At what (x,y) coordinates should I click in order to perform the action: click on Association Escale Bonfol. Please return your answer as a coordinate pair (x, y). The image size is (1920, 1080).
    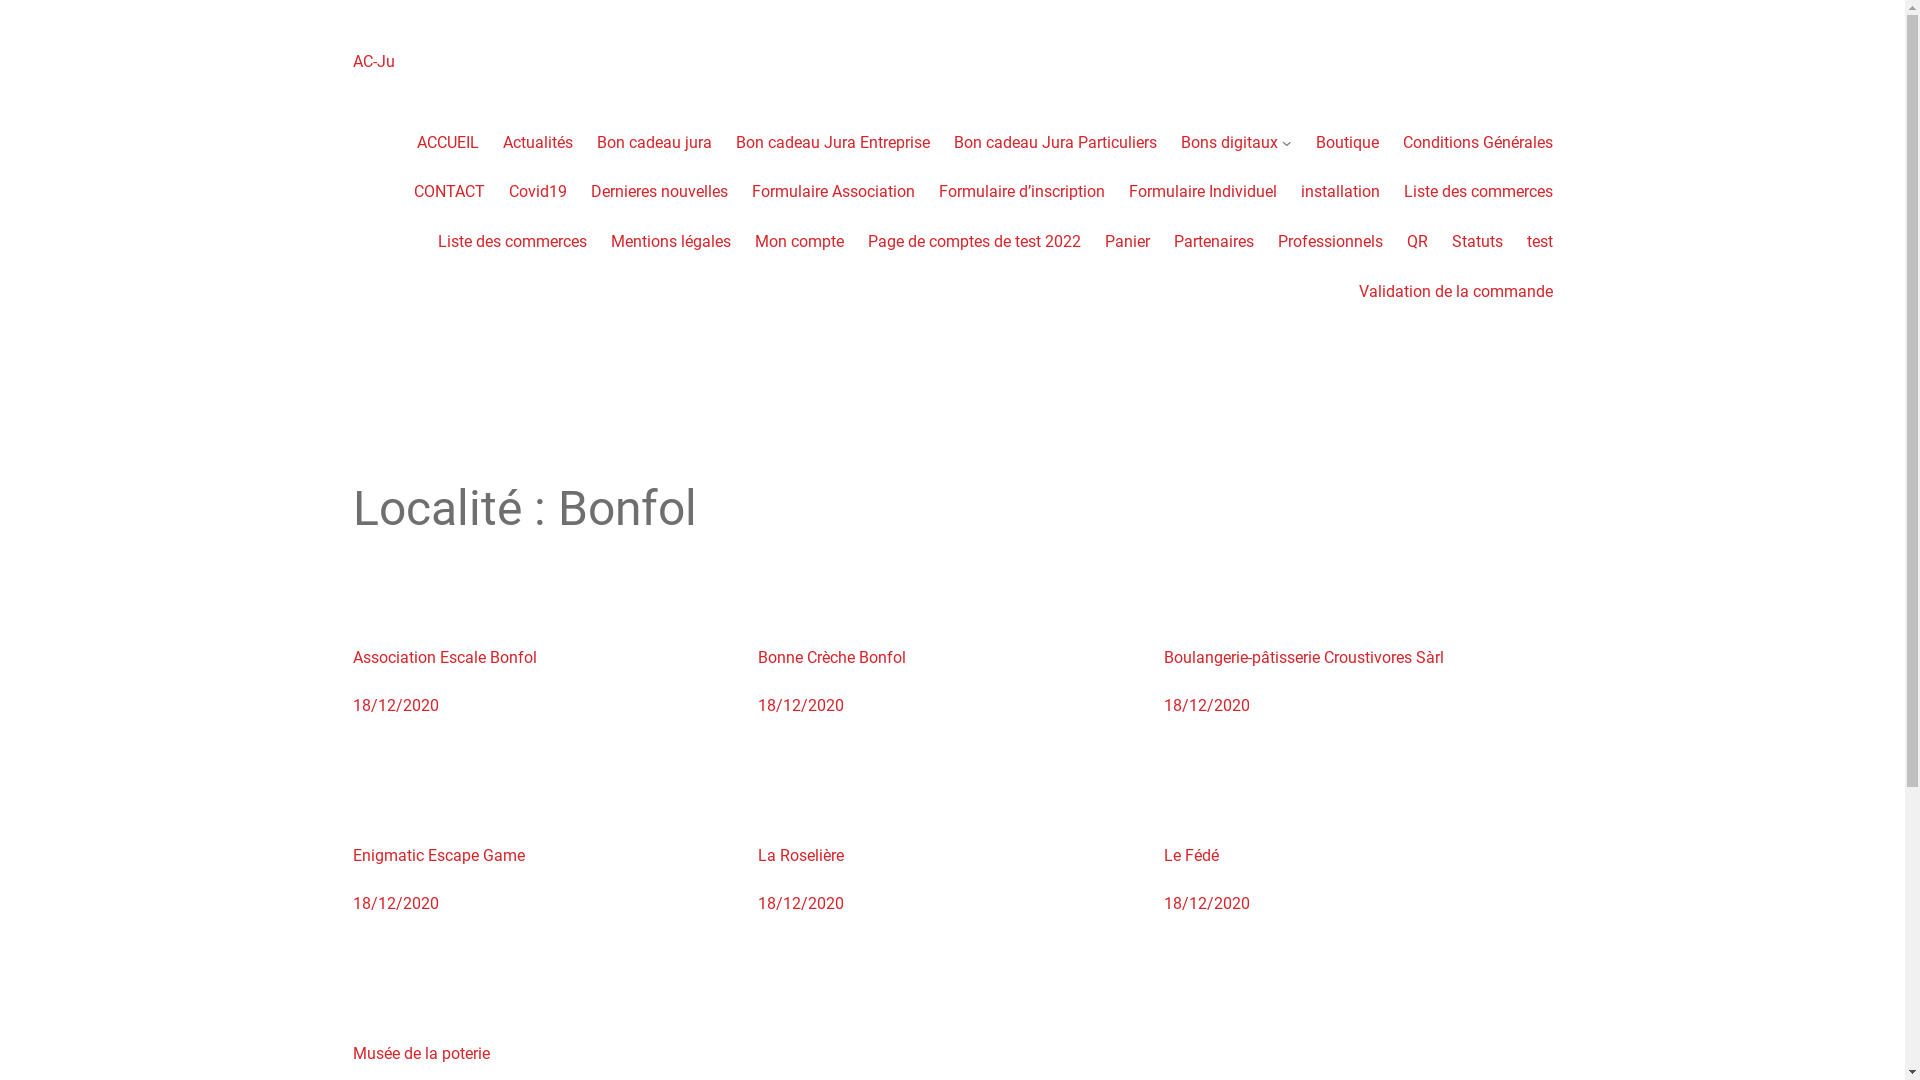
    Looking at the image, I should click on (444, 658).